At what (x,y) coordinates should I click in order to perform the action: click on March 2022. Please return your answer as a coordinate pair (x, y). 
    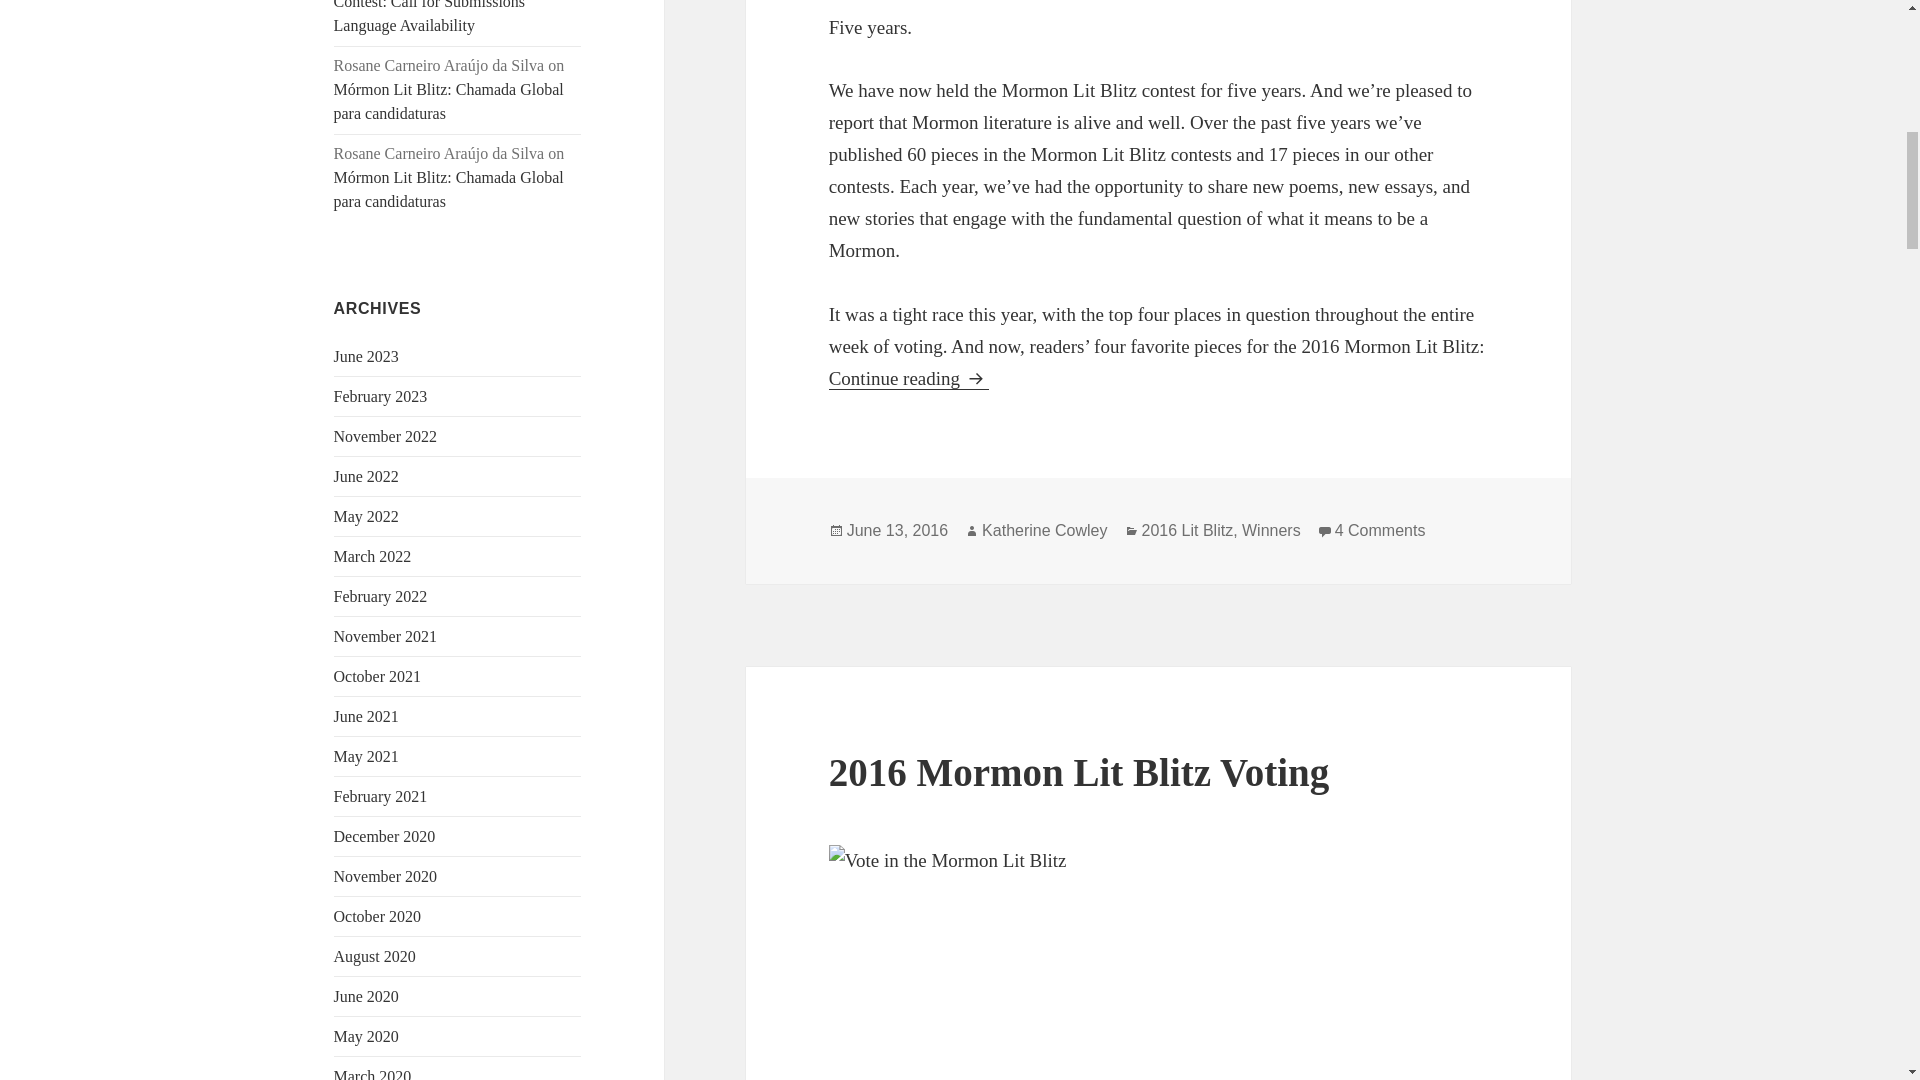
    Looking at the image, I should click on (373, 556).